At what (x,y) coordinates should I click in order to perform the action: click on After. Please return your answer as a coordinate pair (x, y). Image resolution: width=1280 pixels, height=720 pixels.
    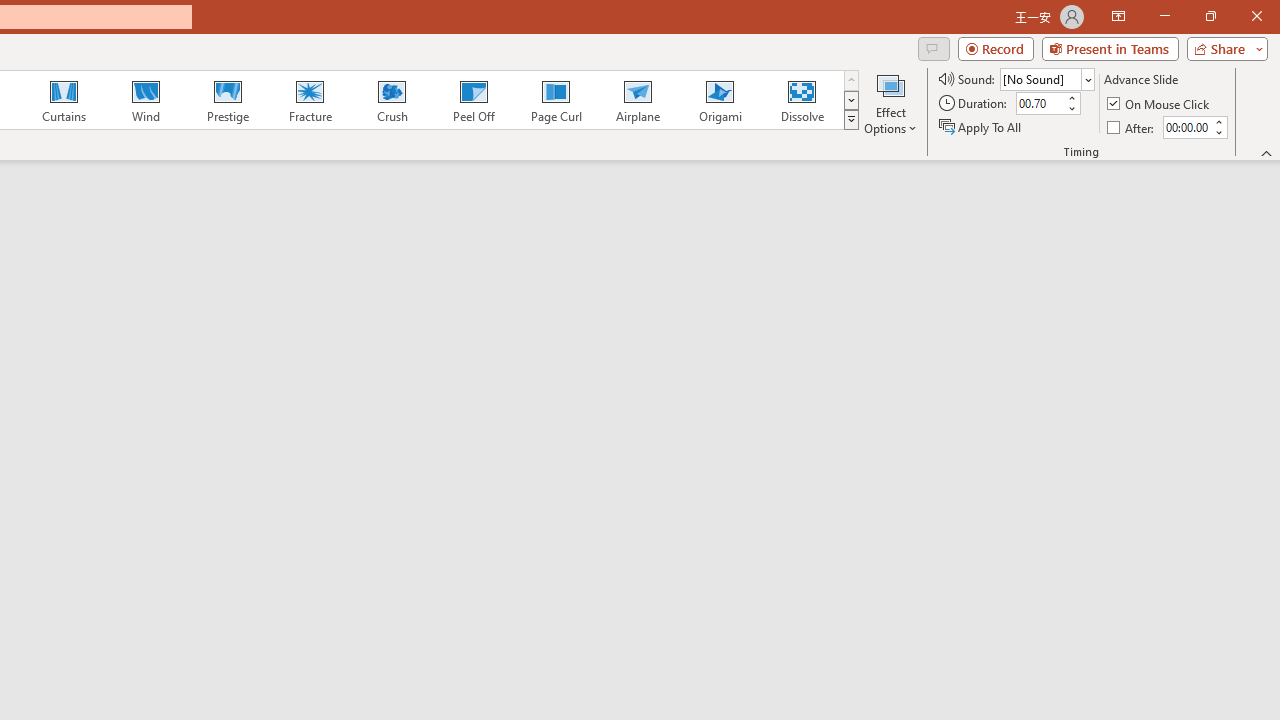
    Looking at the image, I should click on (1186, 127).